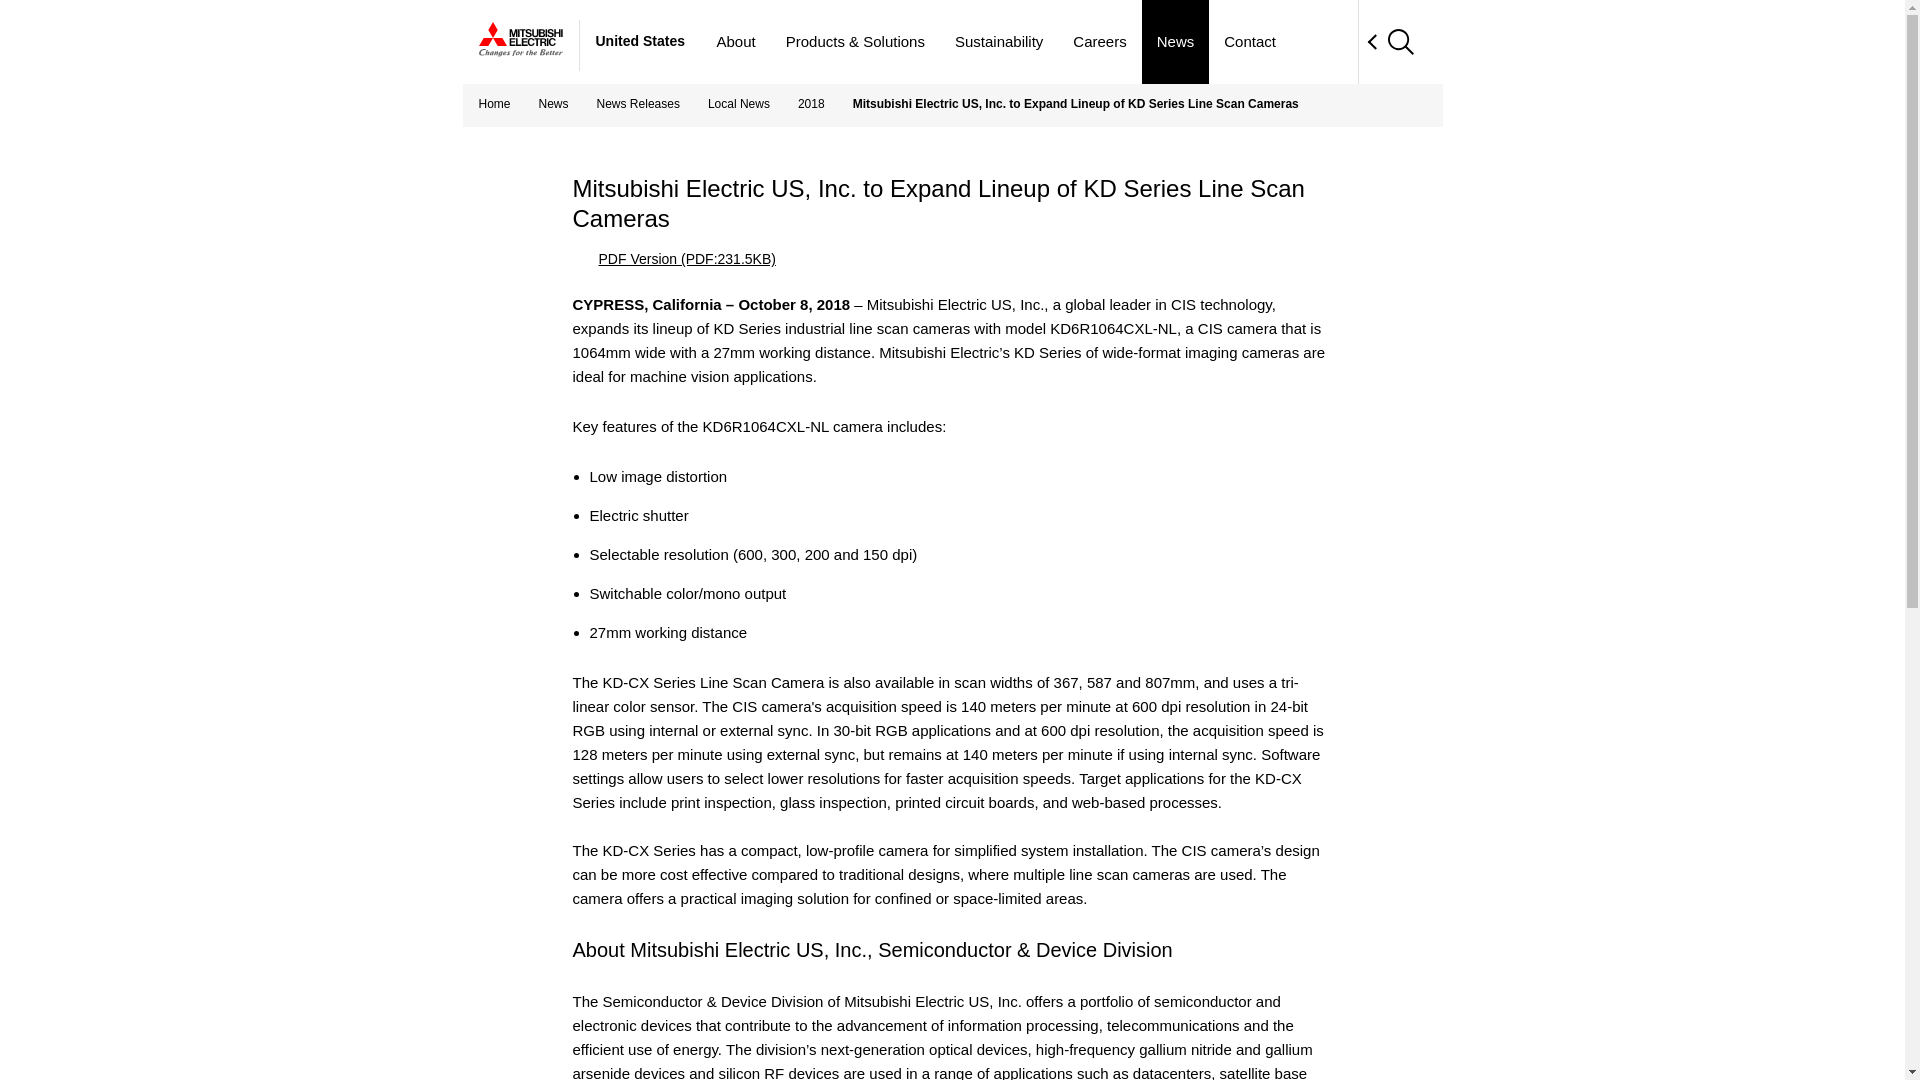 This screenshot has width=1920, height=1080. I want to click on Global Sites, so click(1327, 42).